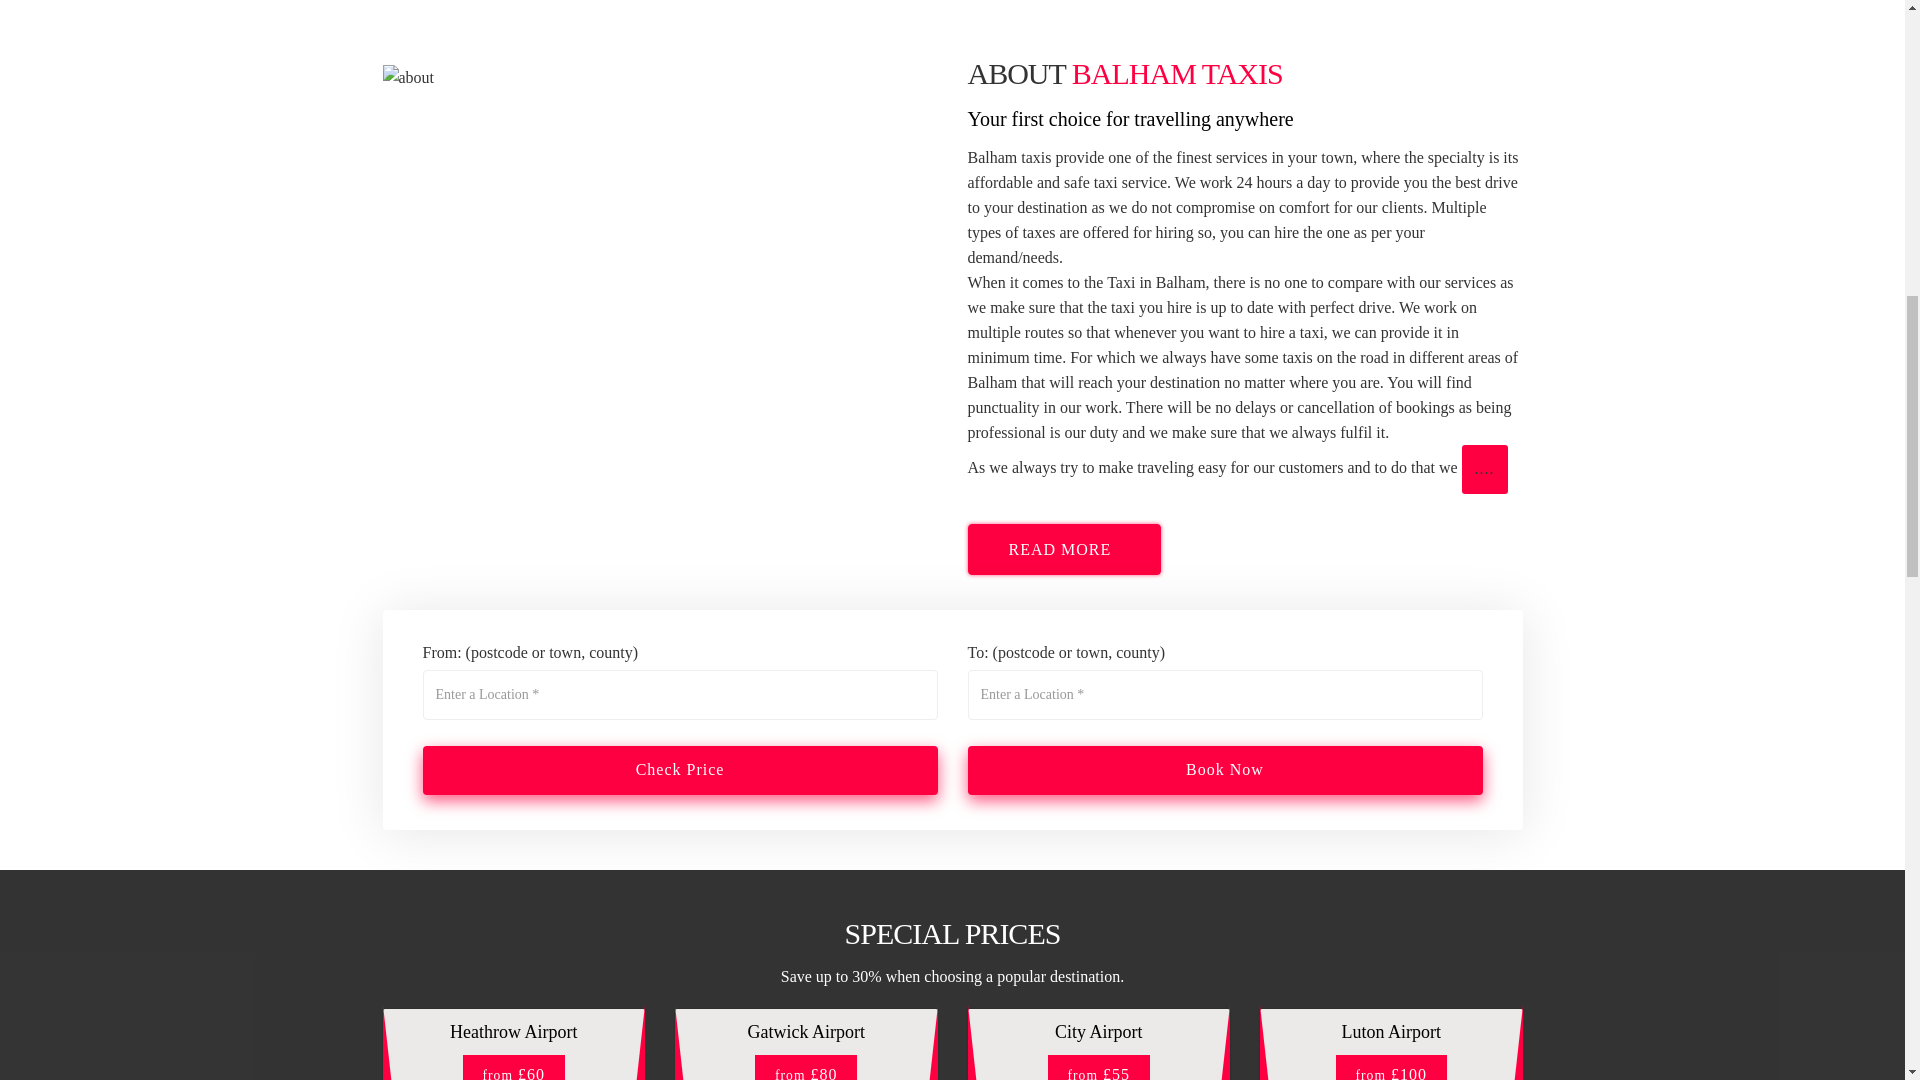 Image resolution: width=1920 pixels, height=1080 pixels. I want to click on READ MOREABOUT, so click(1064, 548).